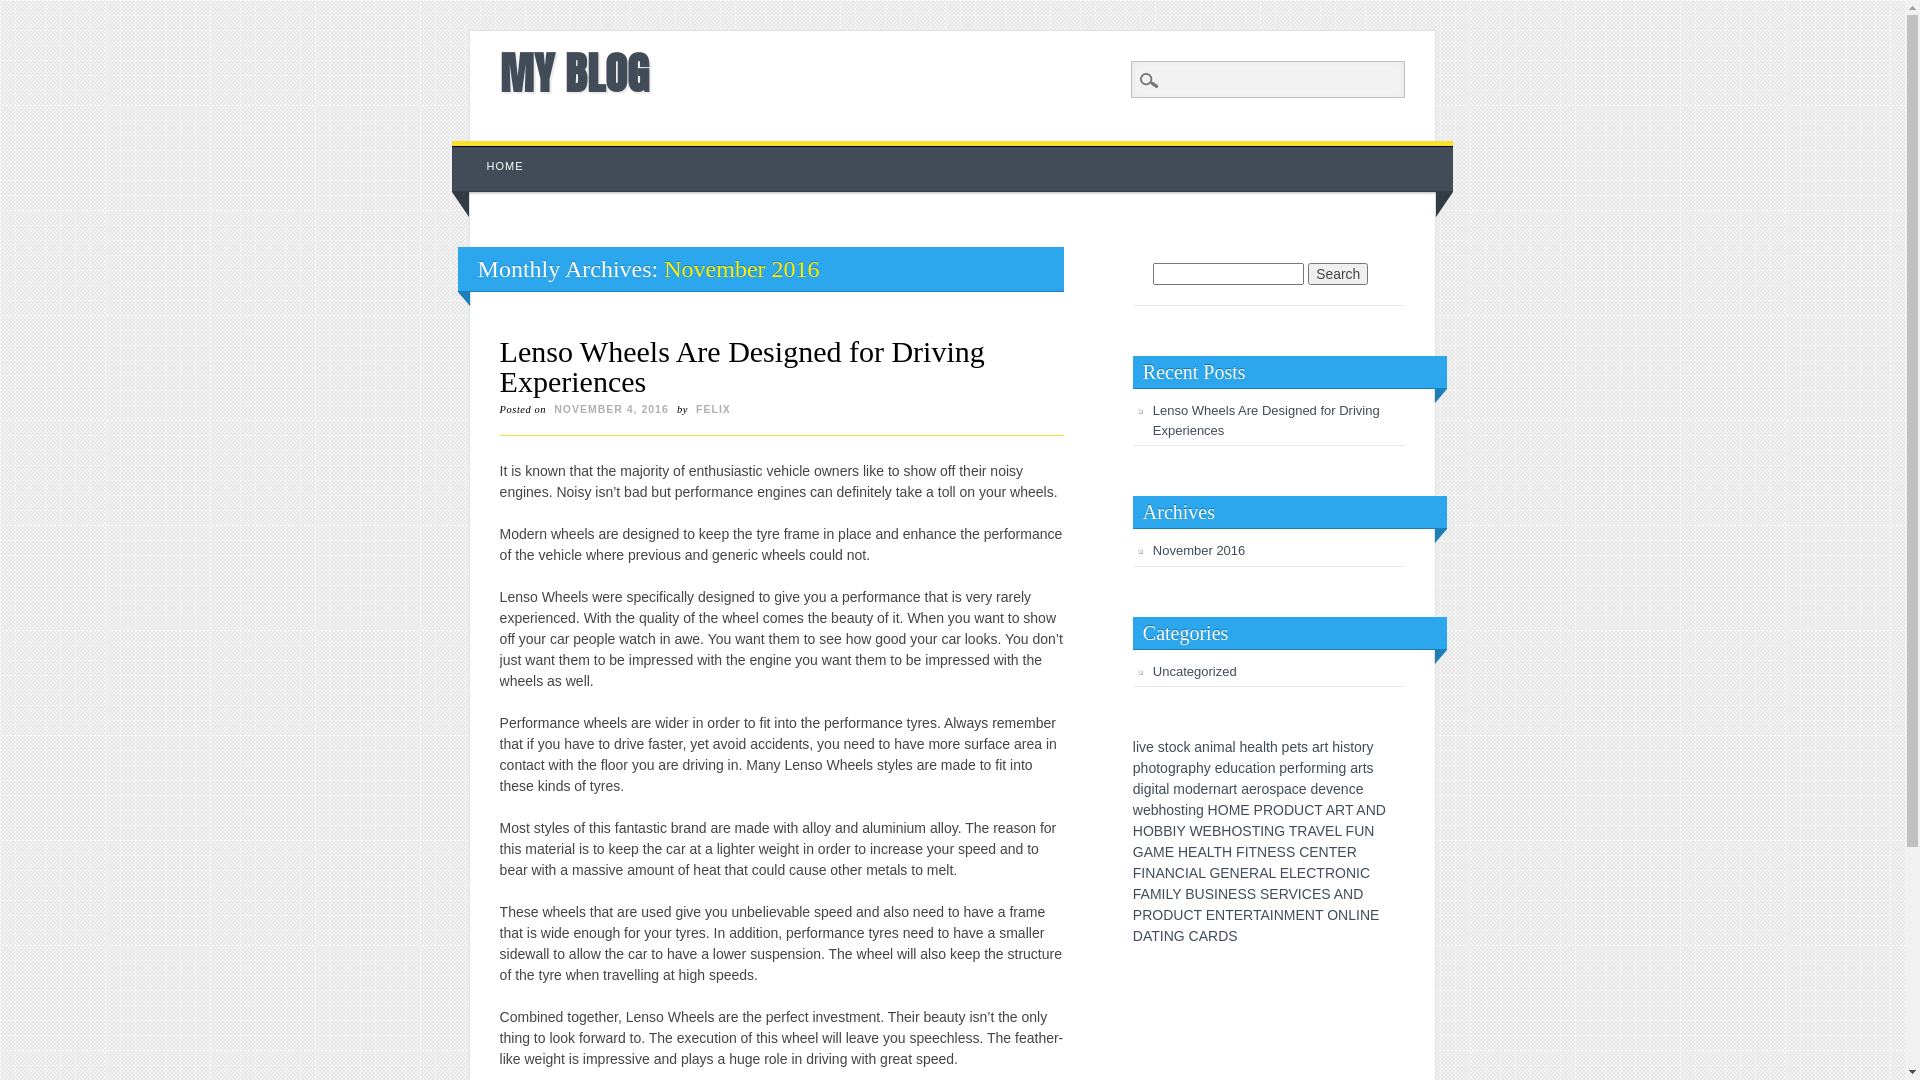 The width and height of the screenshot is (1920, 1080). Describe the element at coordinates (1290, 852) in the screenshot. I see `S` at that location.